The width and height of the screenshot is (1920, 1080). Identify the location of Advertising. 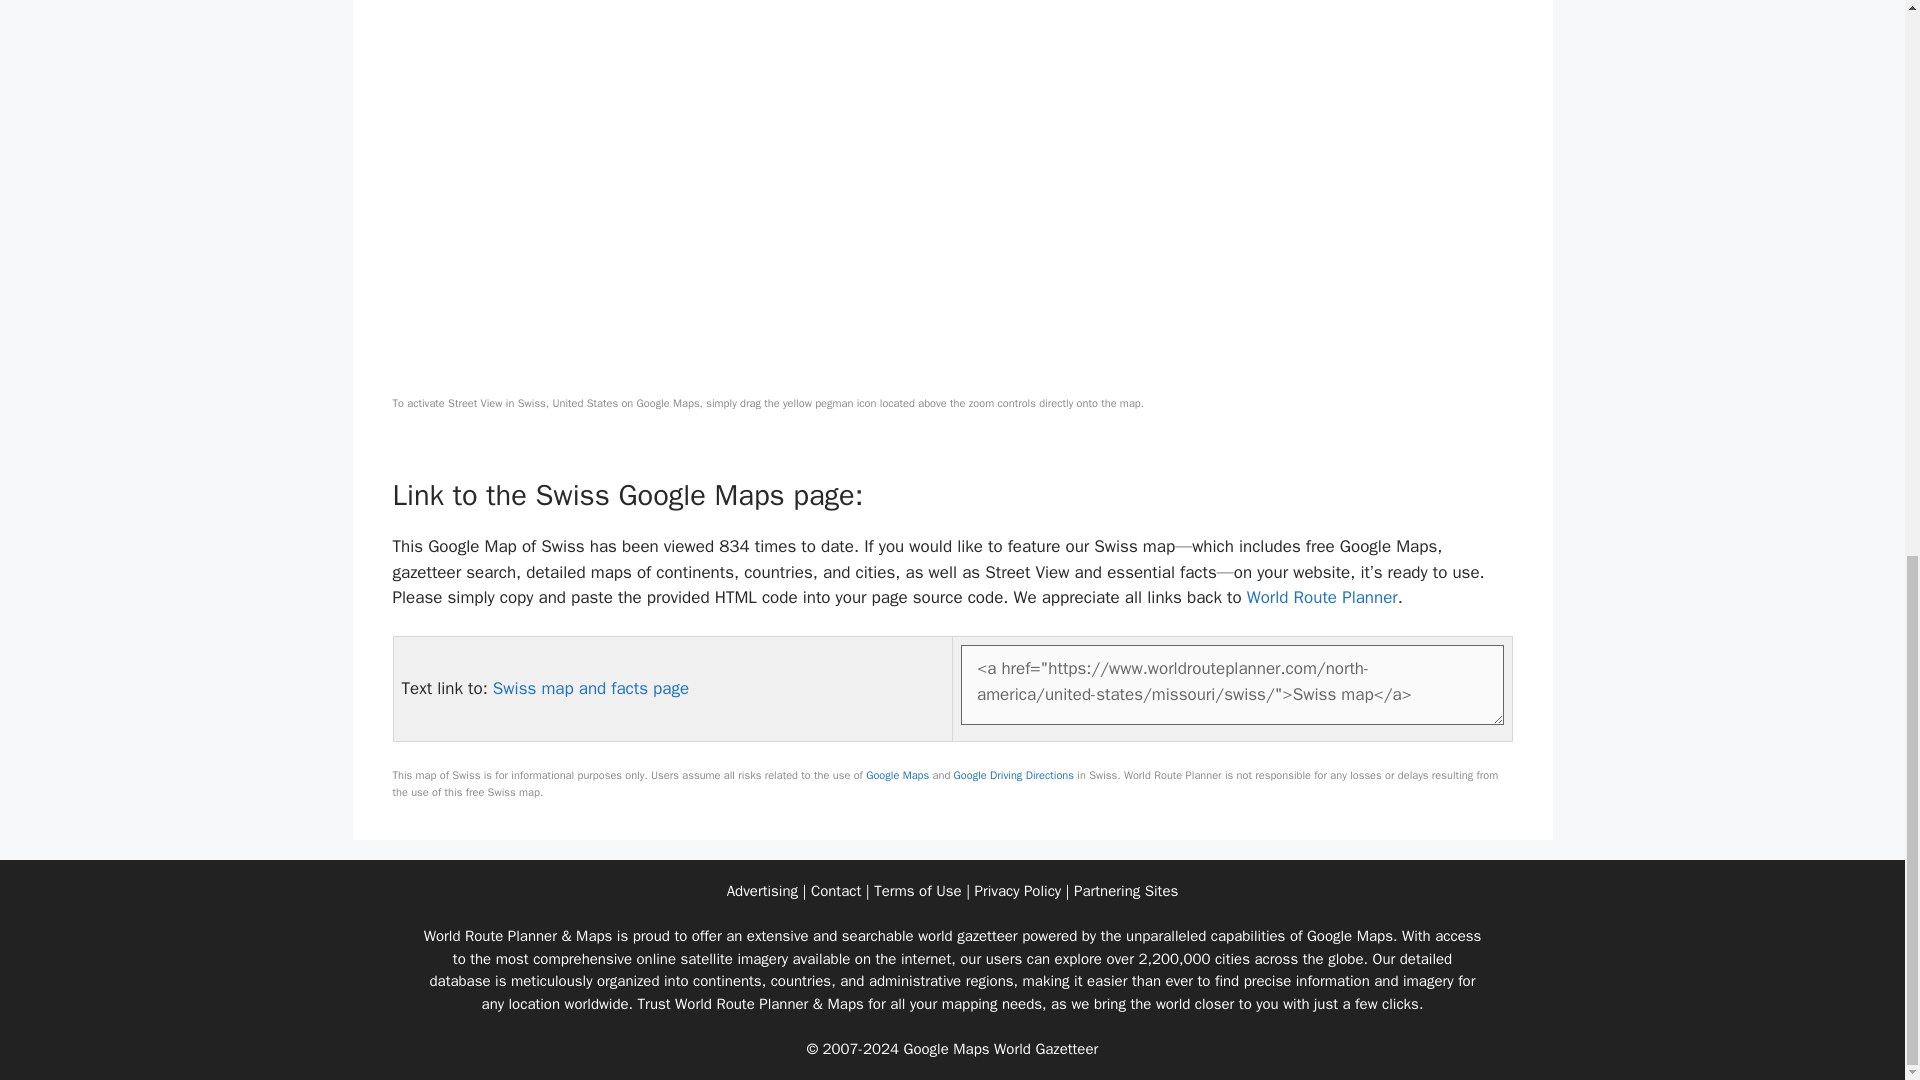
(762, 890).